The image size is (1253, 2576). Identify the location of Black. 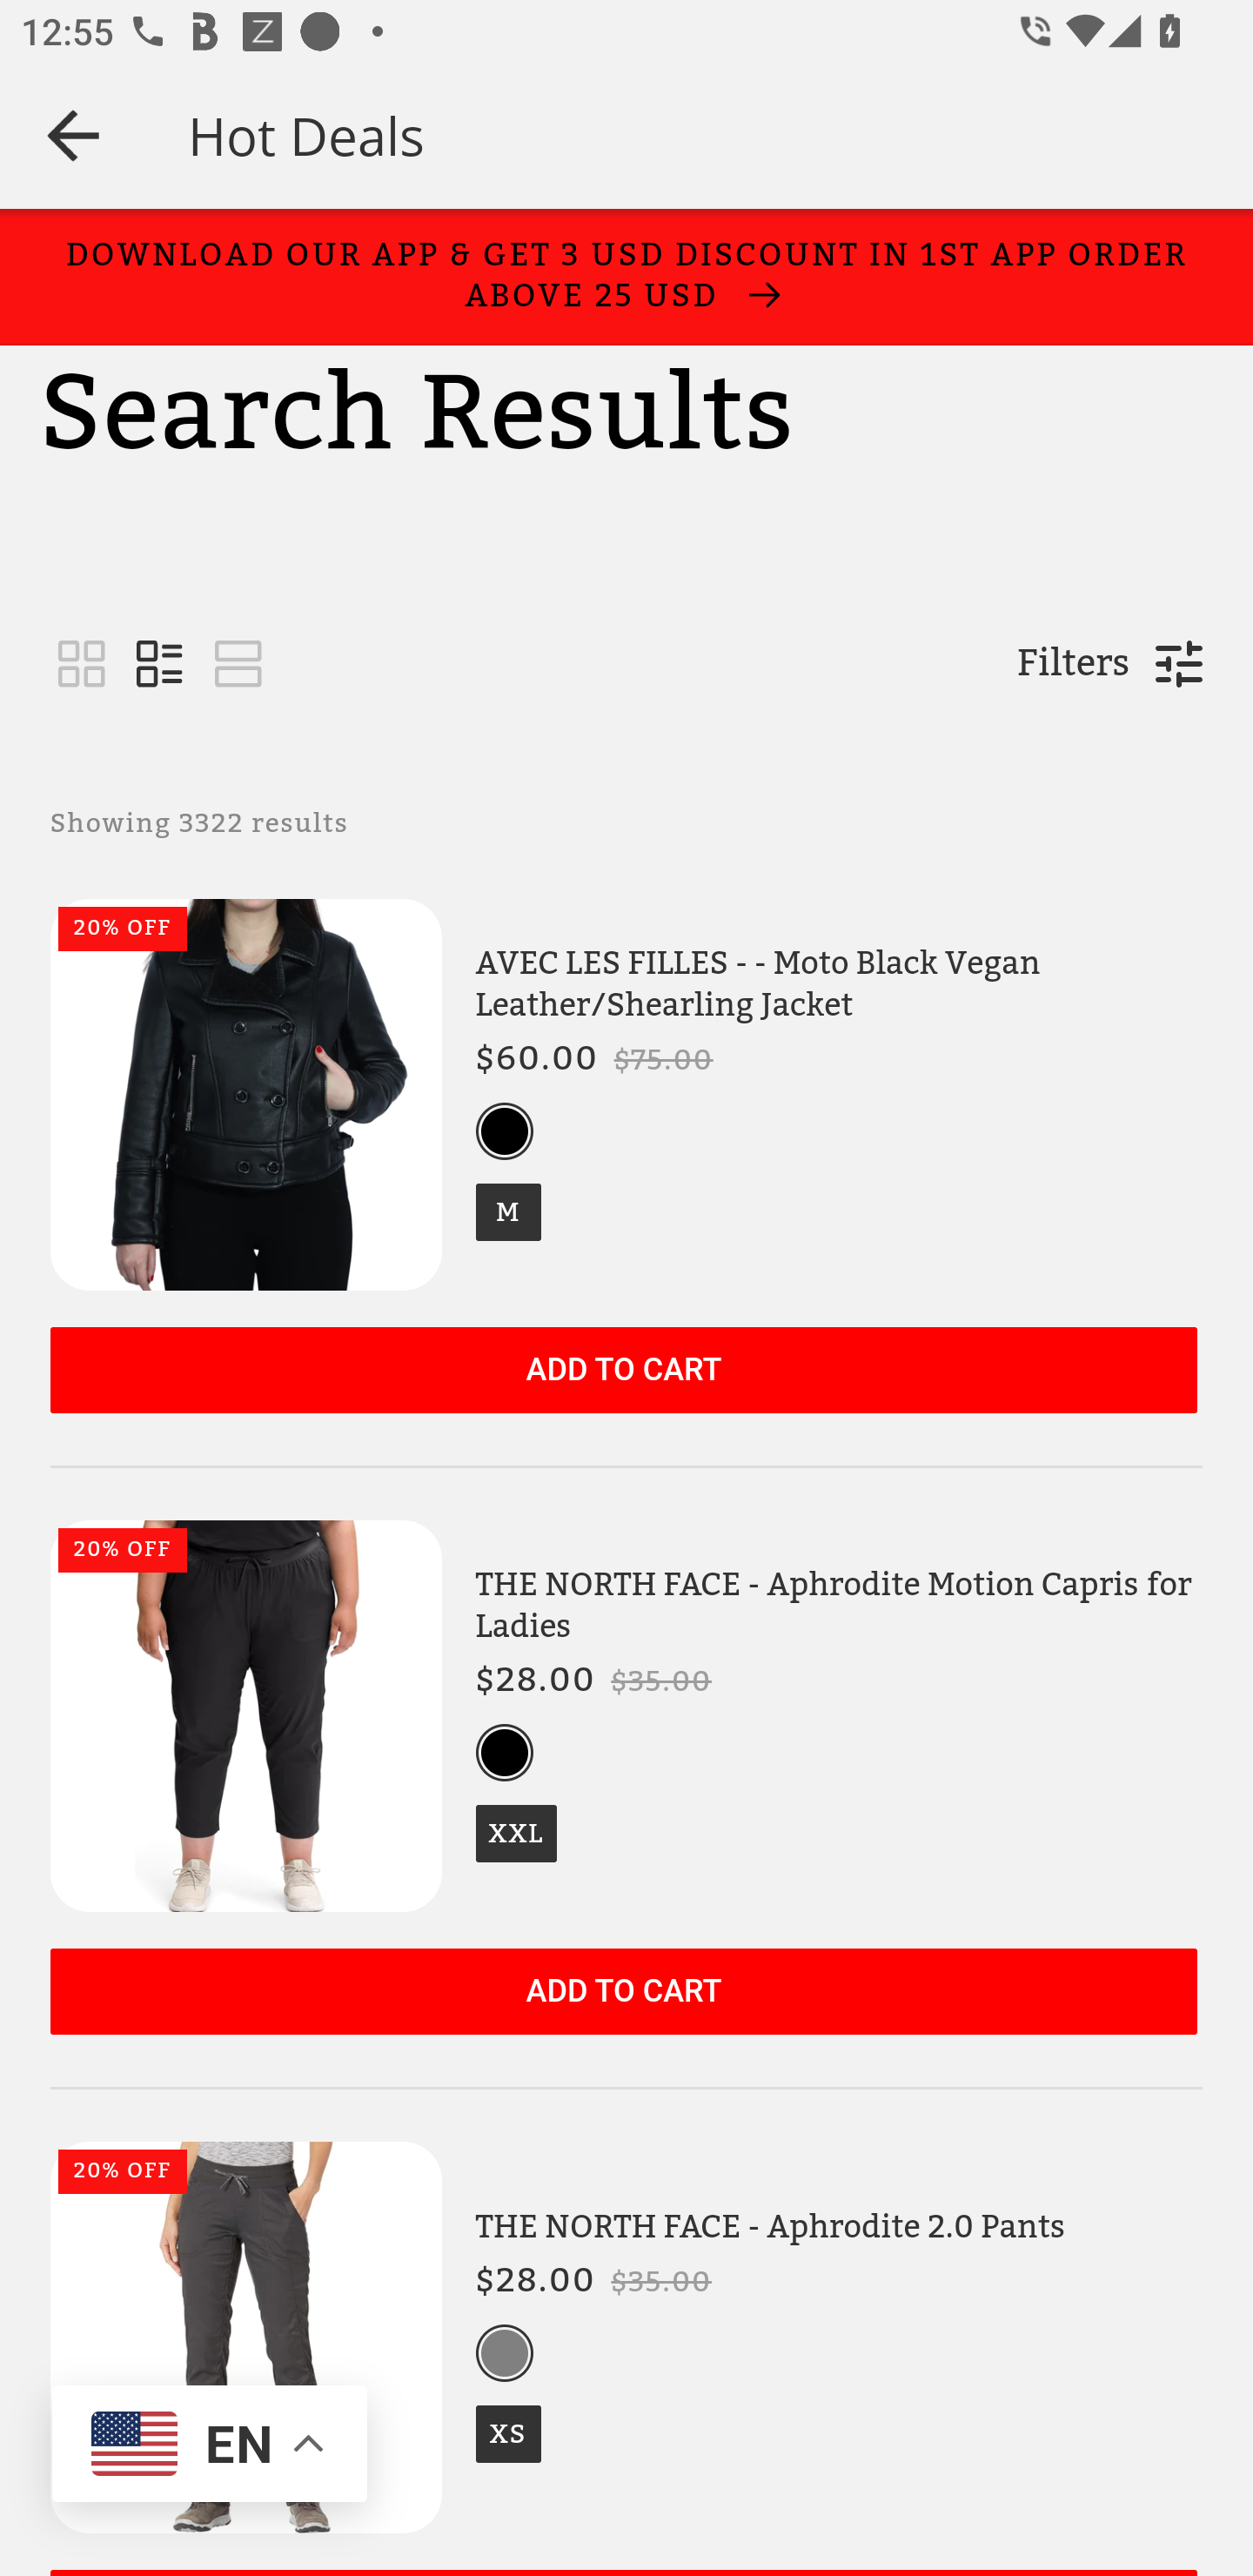
(505, 1753).